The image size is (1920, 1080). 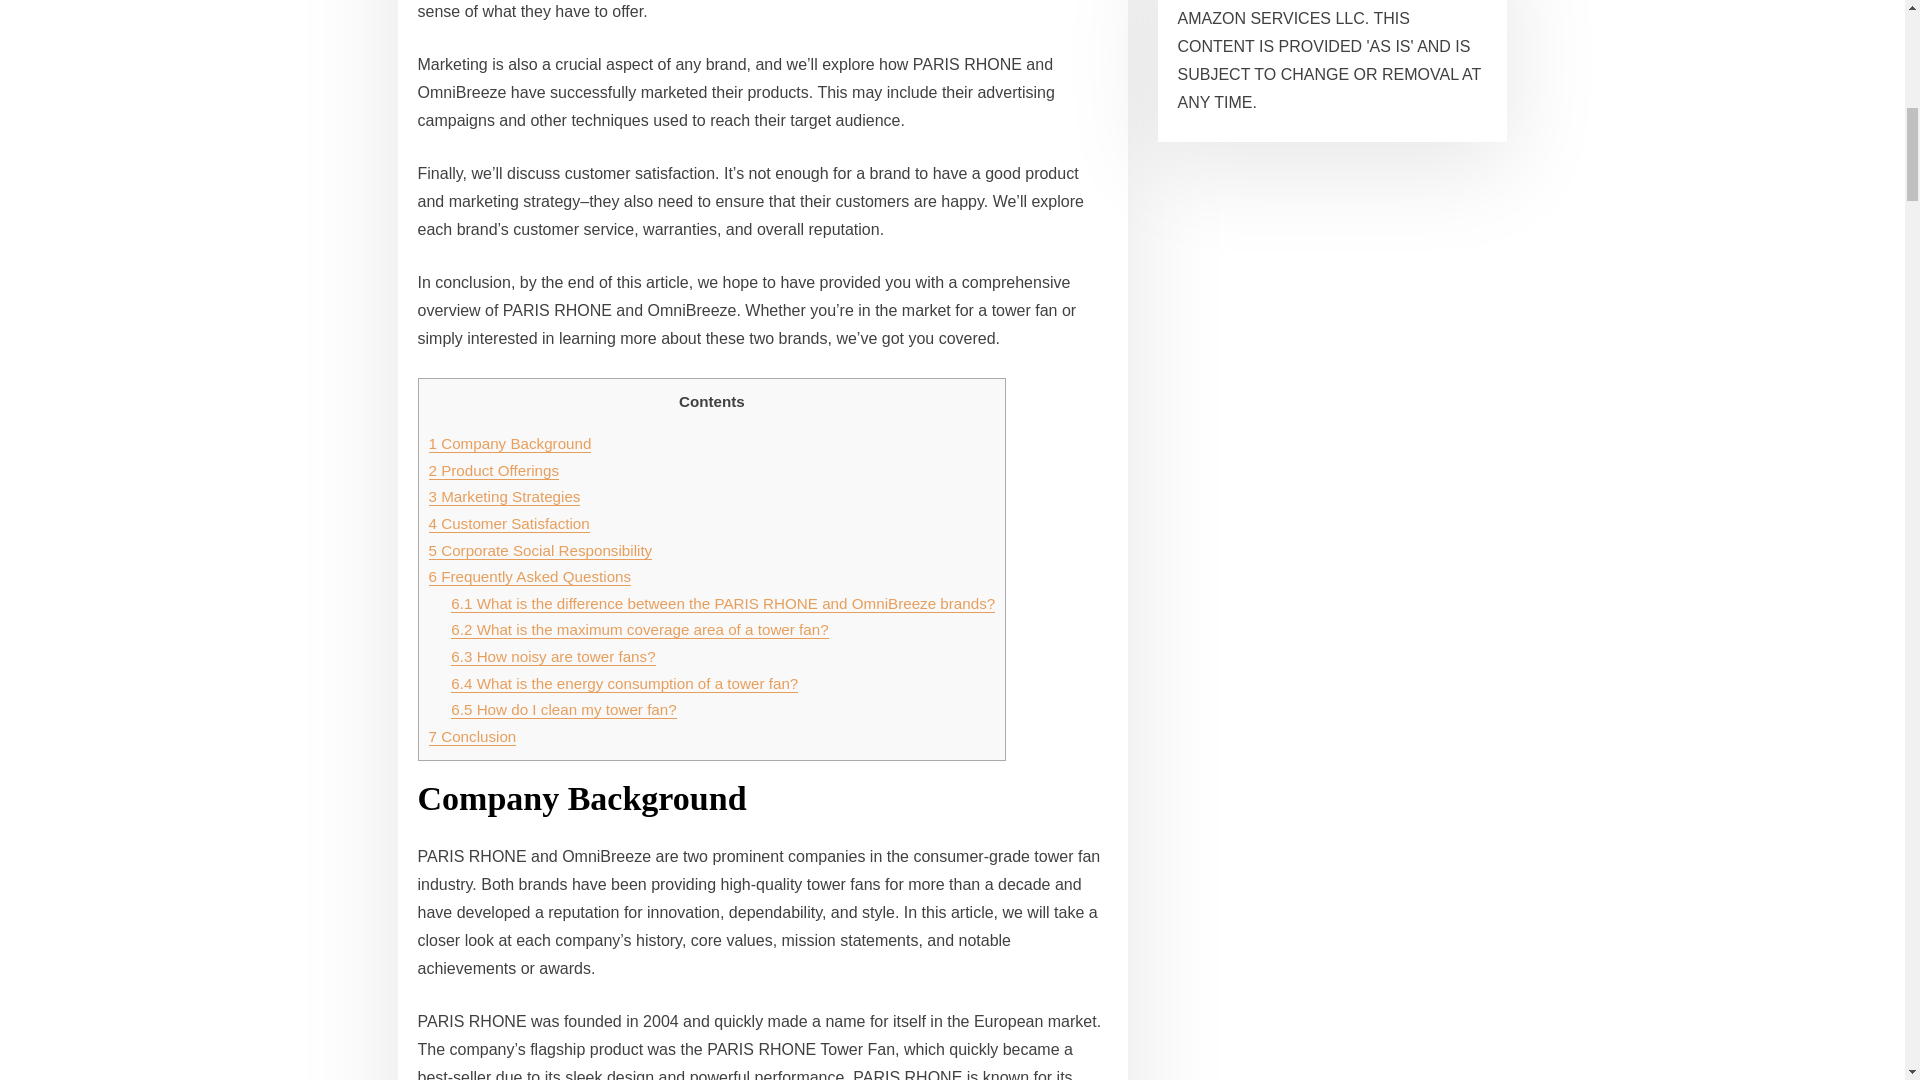 What do you see at coordinates (624, 684) in the screenshot?
I see `6.4 What is the energy consumption of a tower fan?` at bounding box center [624, 684].